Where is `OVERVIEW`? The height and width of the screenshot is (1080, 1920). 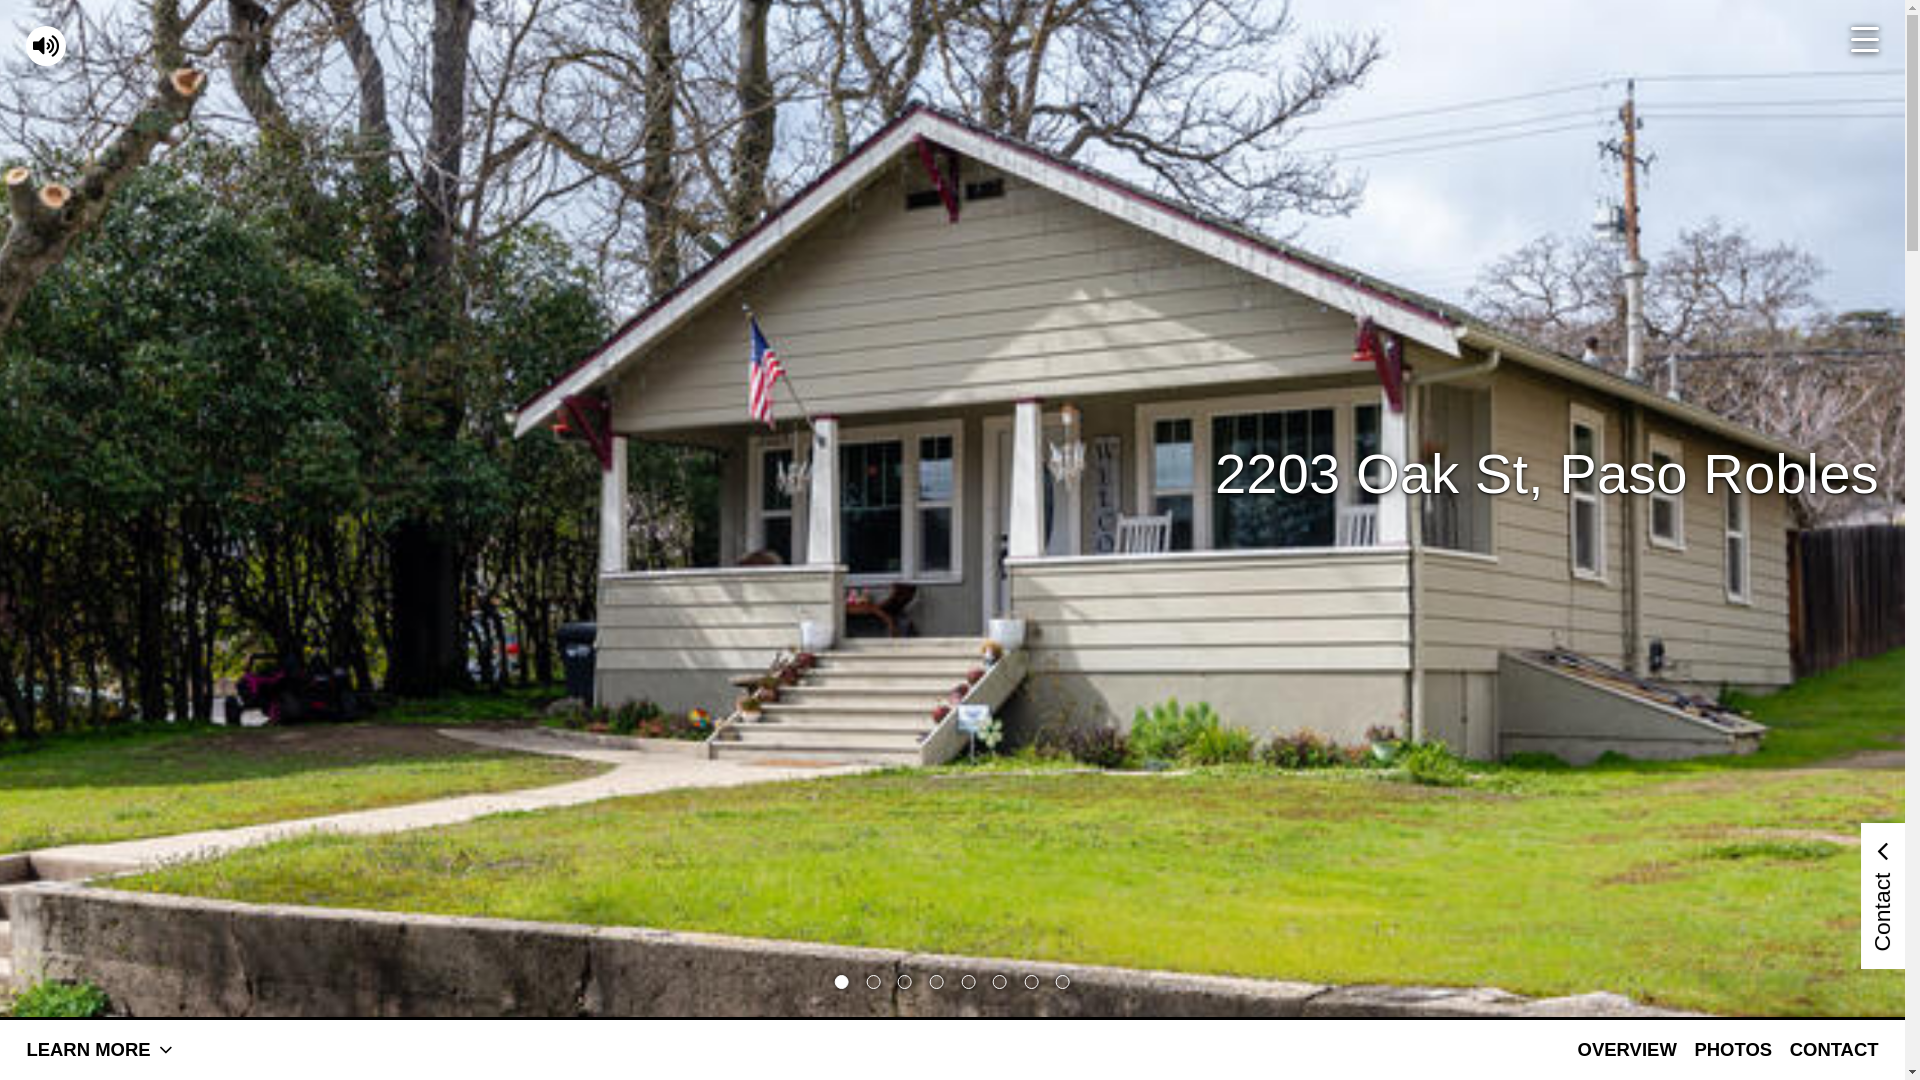 OVERVIEW is located at coordinates (1628, 1050).